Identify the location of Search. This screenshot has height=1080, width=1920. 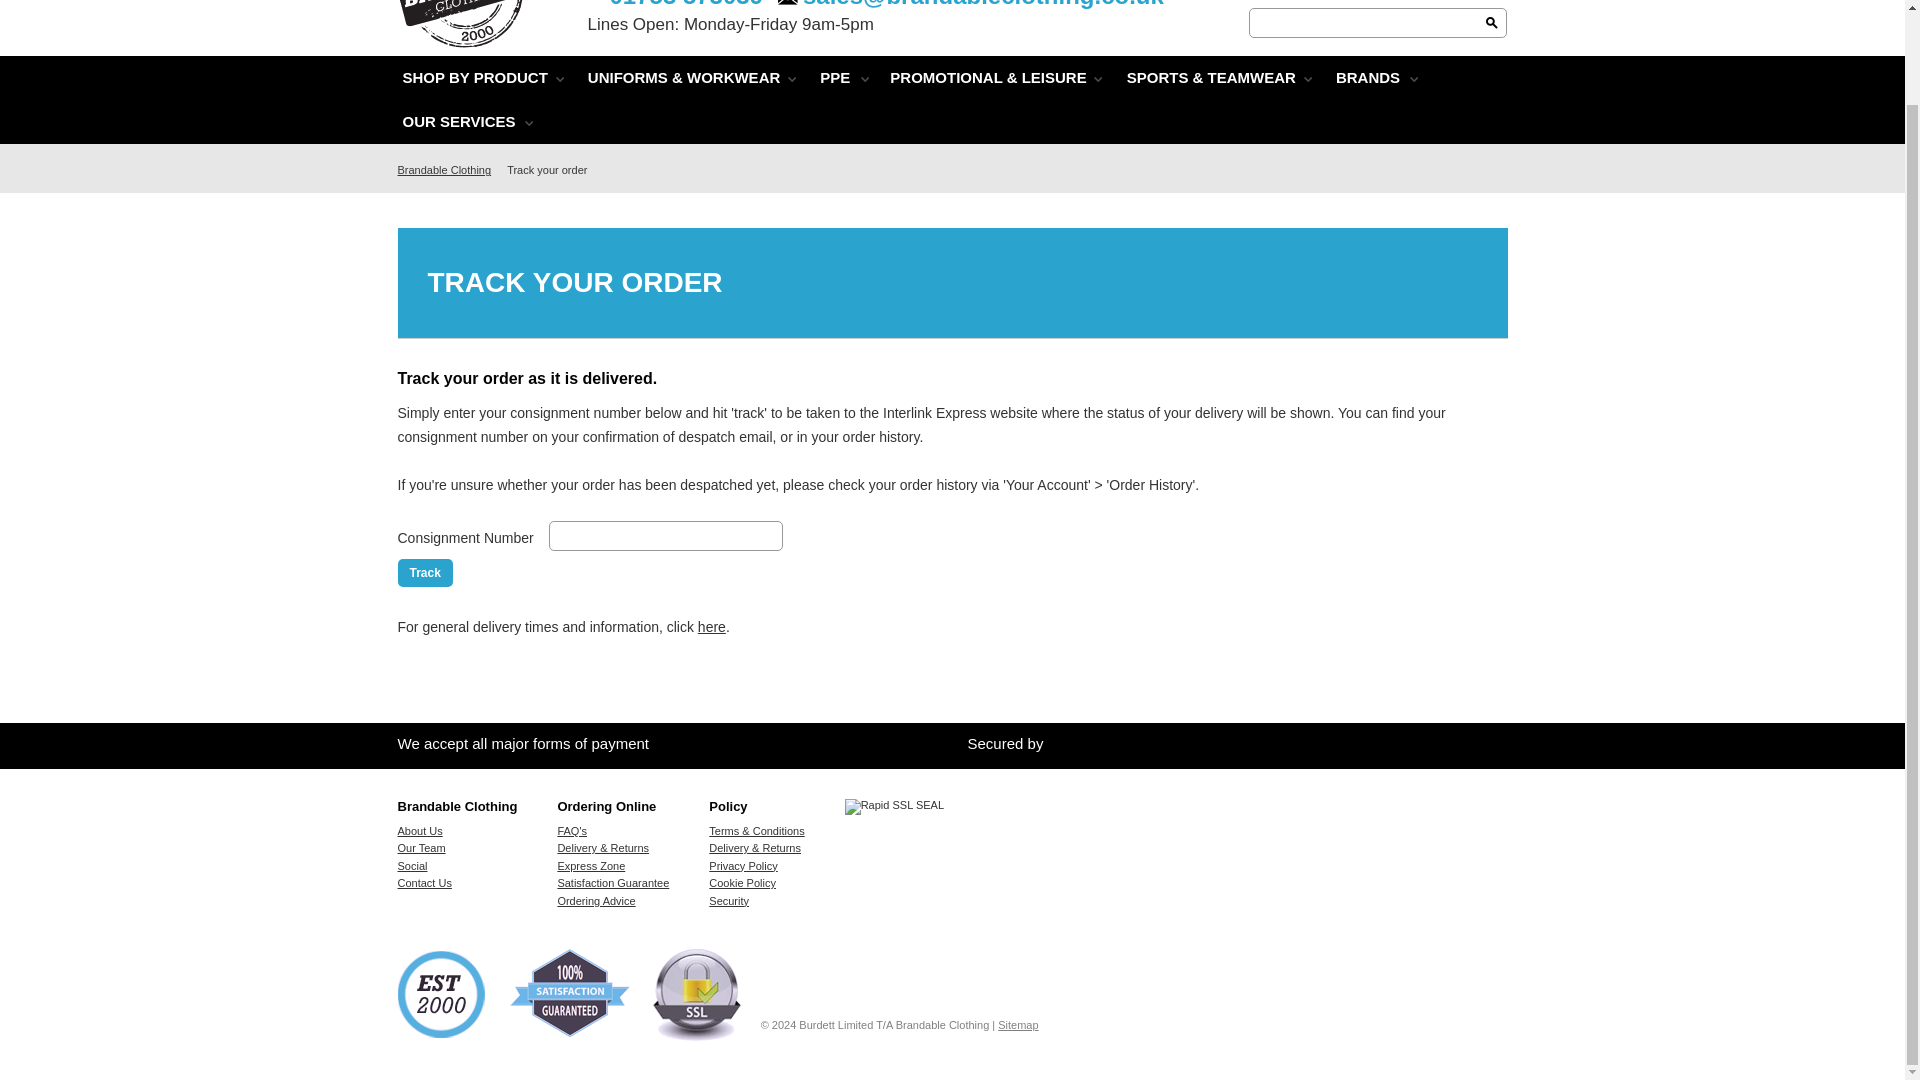
(1492, 22).